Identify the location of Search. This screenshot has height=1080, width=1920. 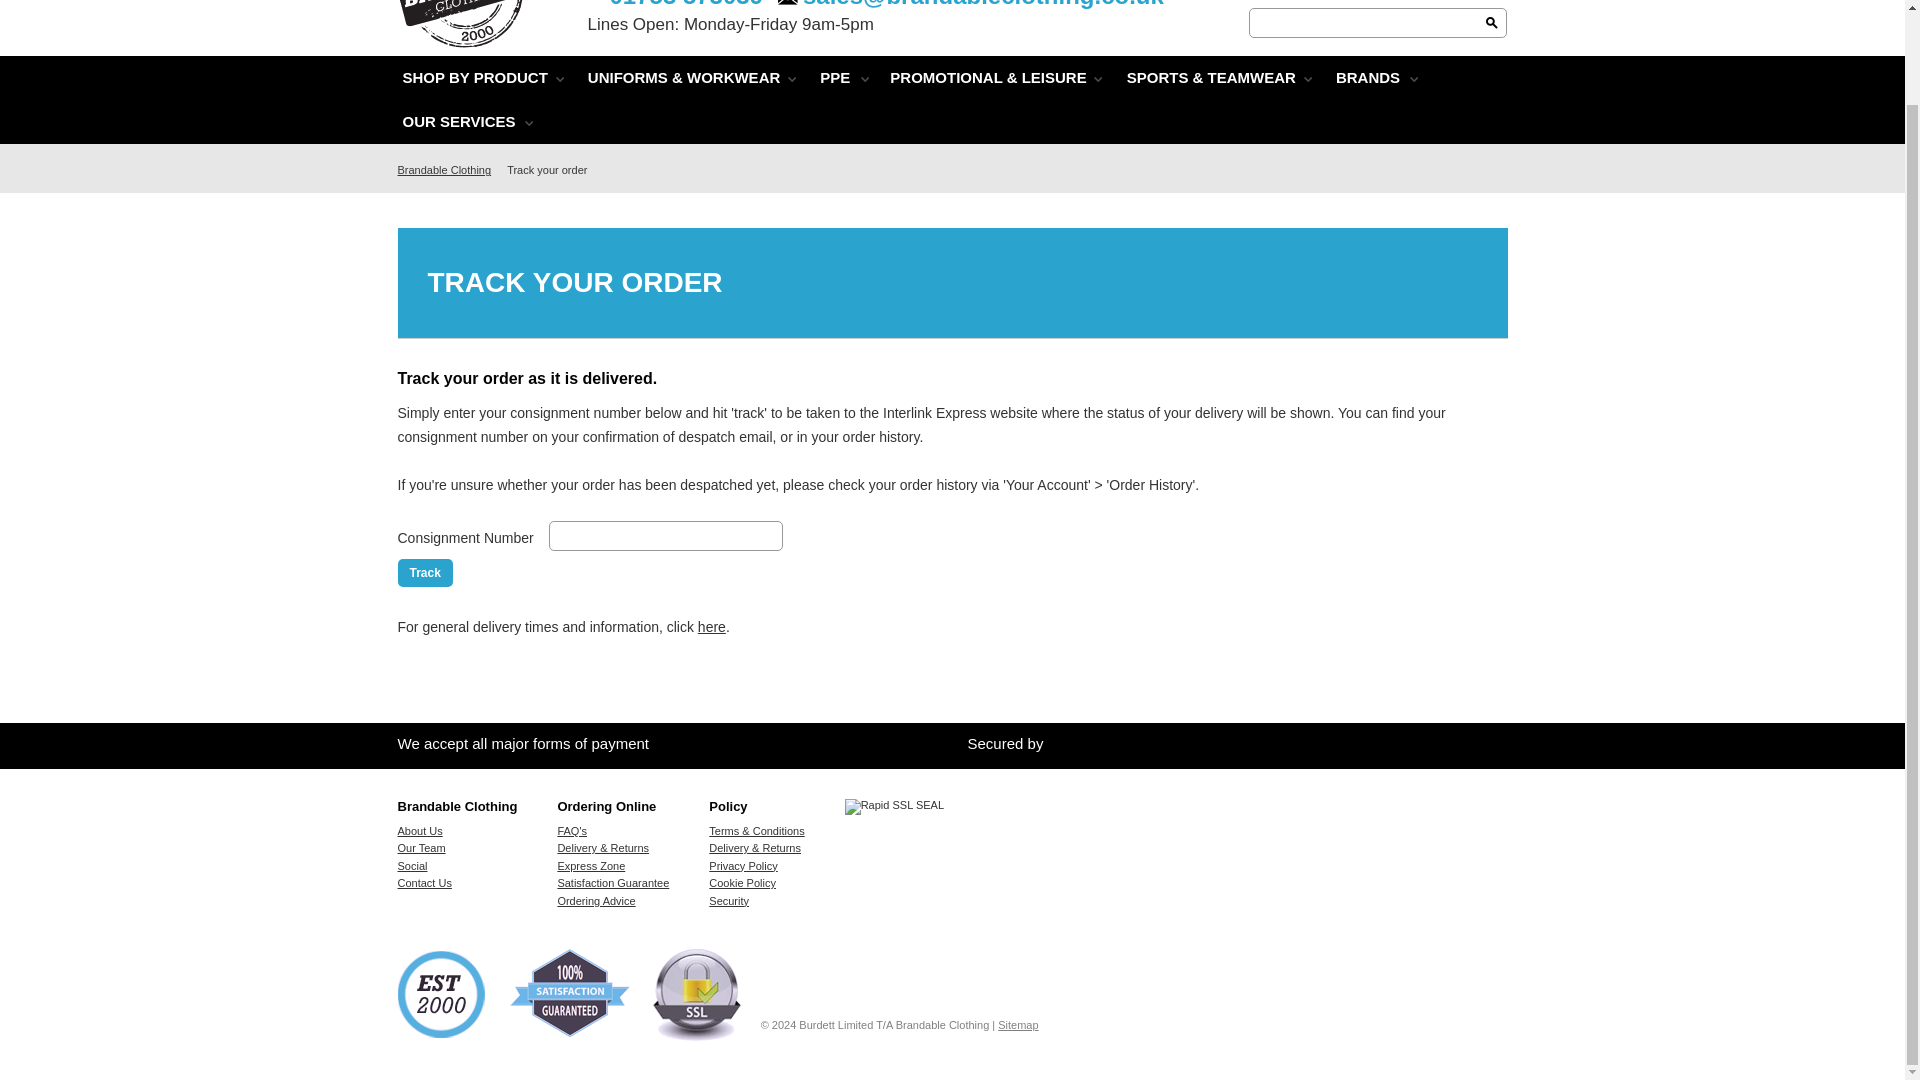
(1492, 22).